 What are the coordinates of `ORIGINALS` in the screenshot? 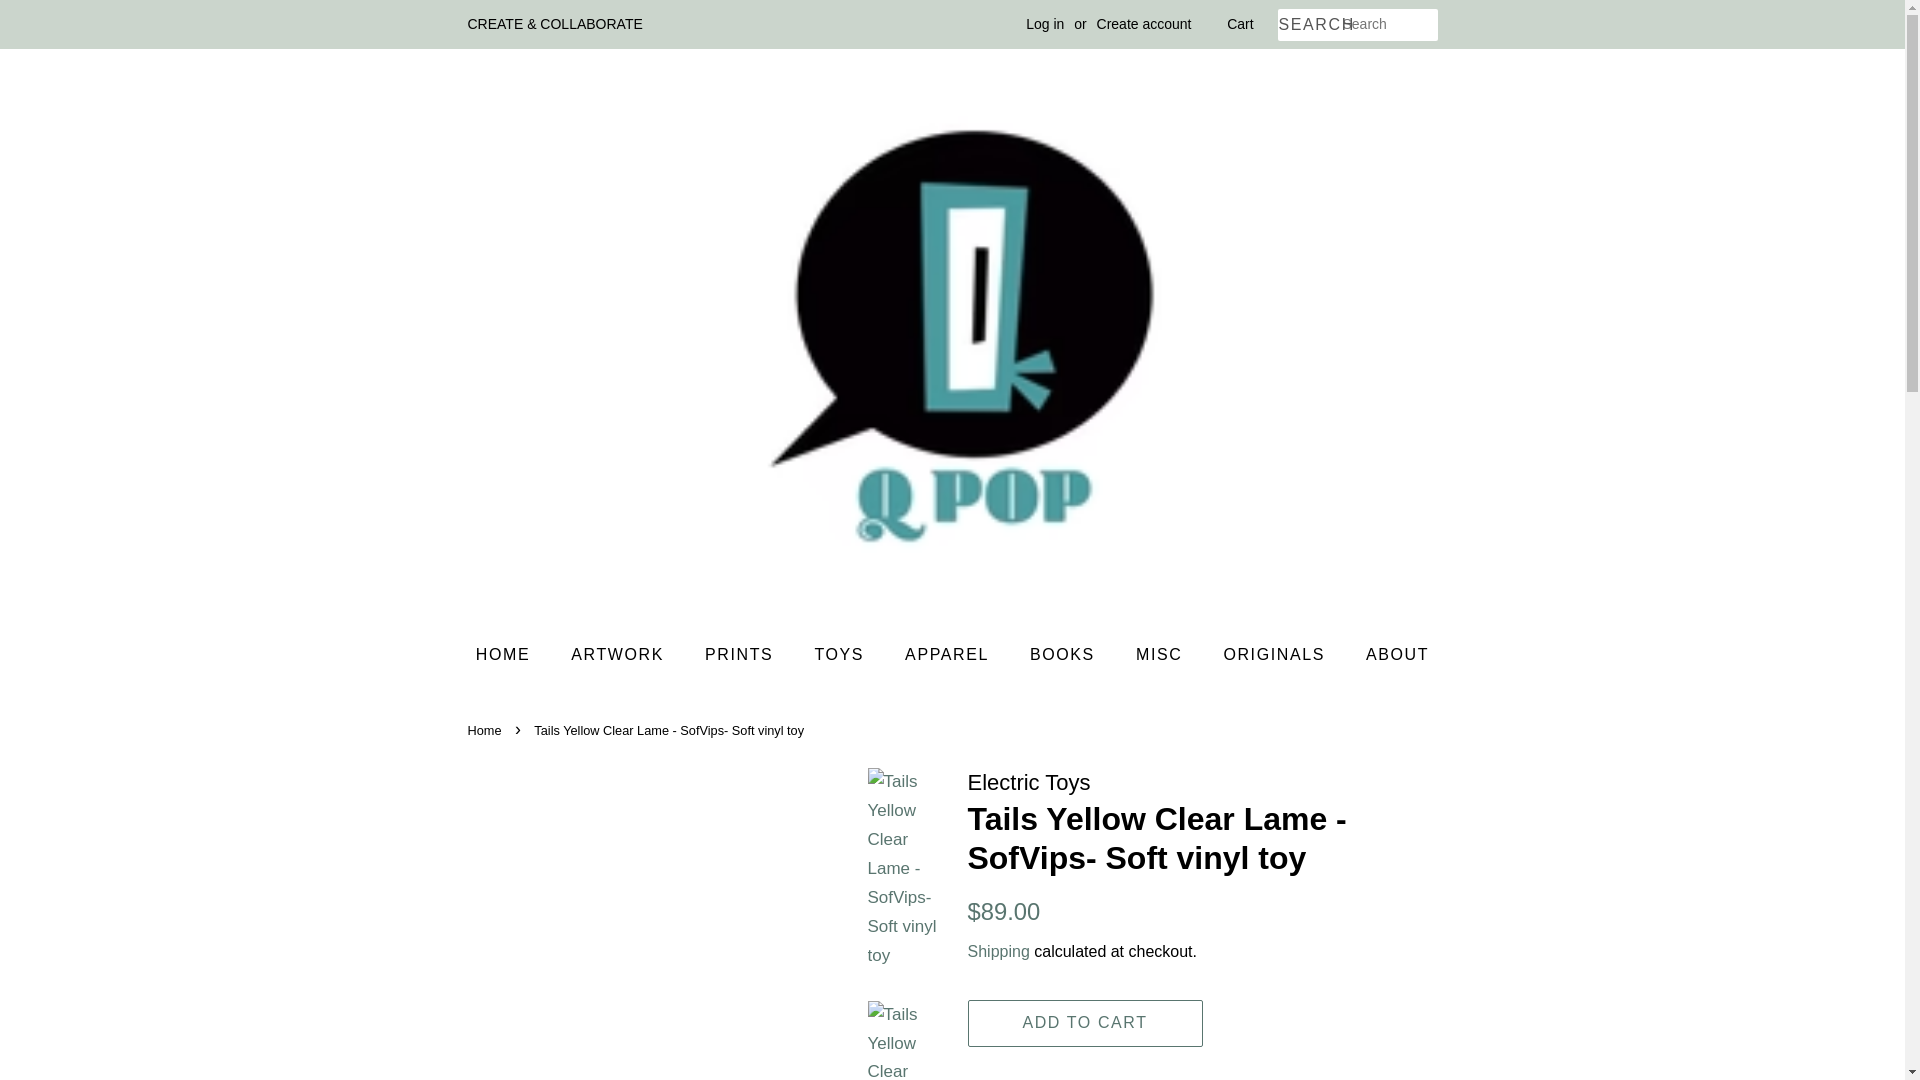 It's located at (1276, 654).